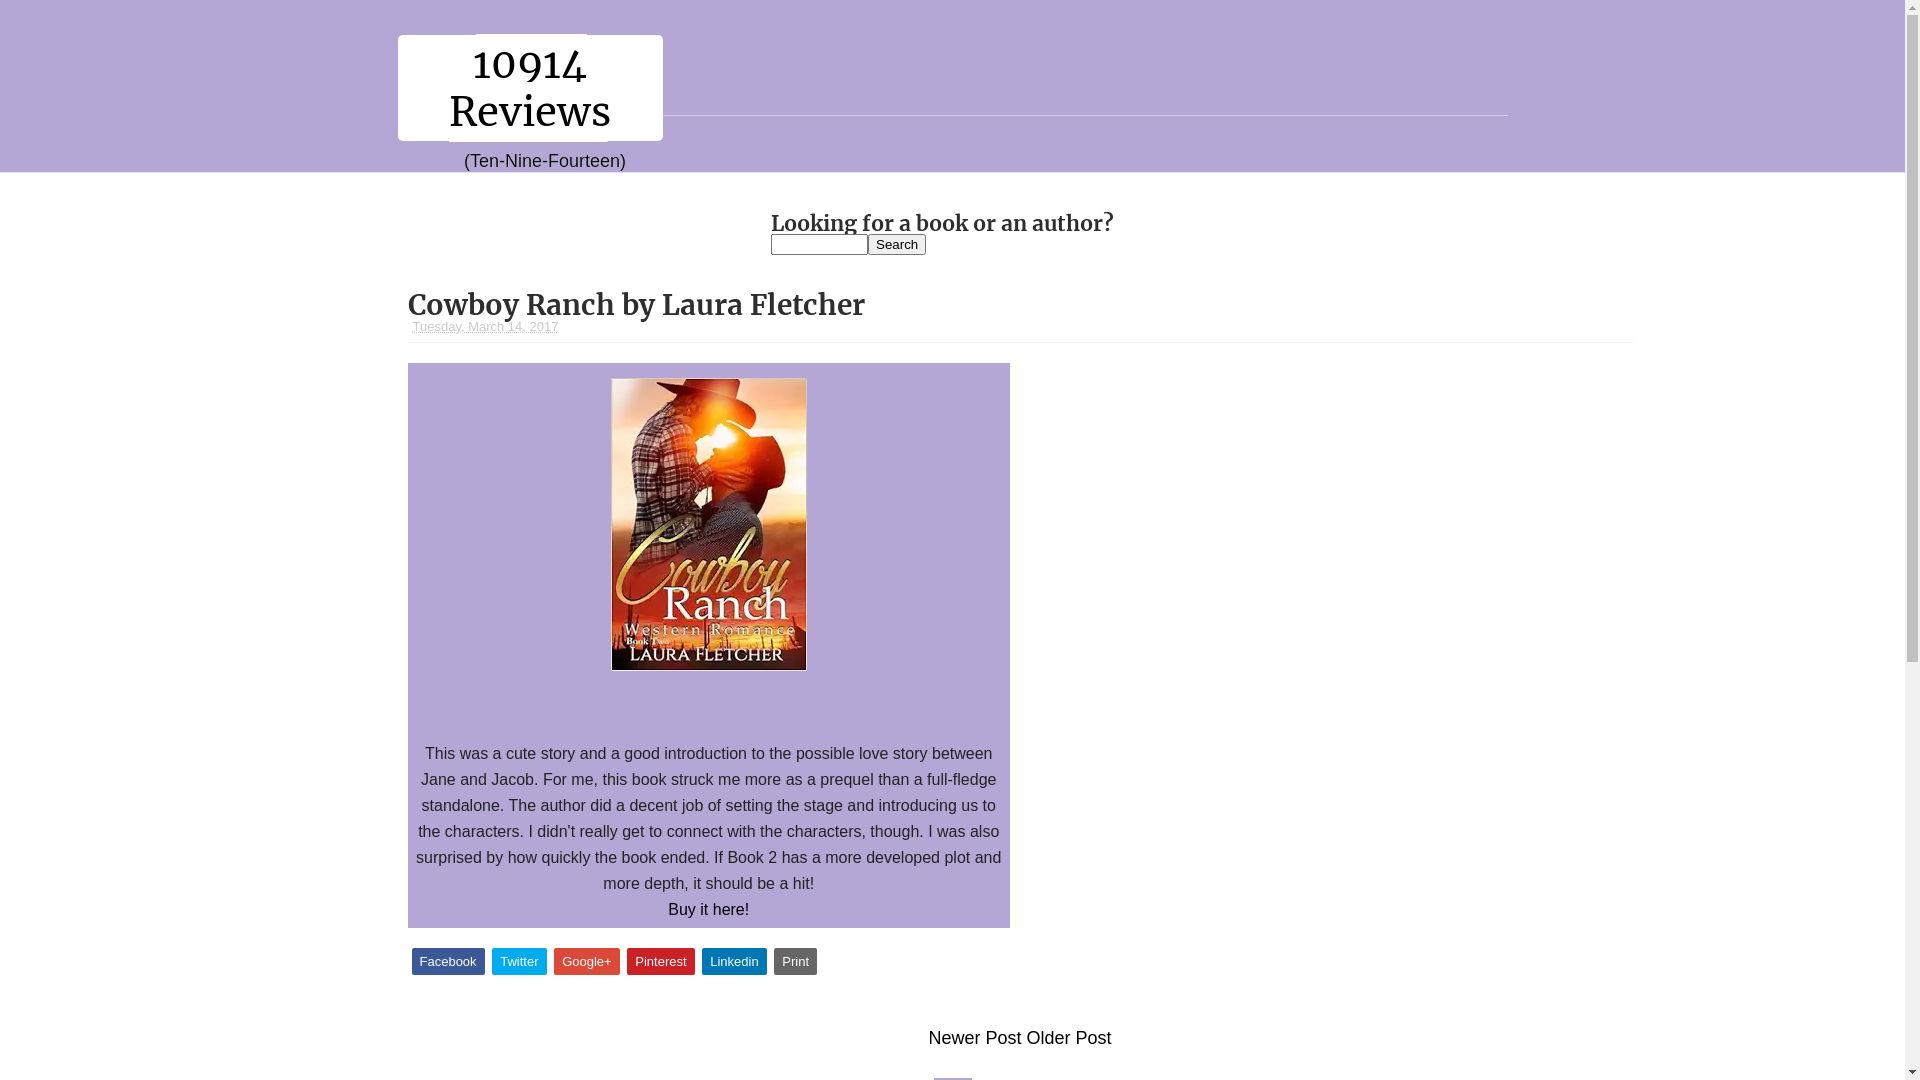 The height and width of the screenshot is (1080, 1920). Describe the element at coordinates (448, 962) in the screenshot. I see `Facebook` at that location.